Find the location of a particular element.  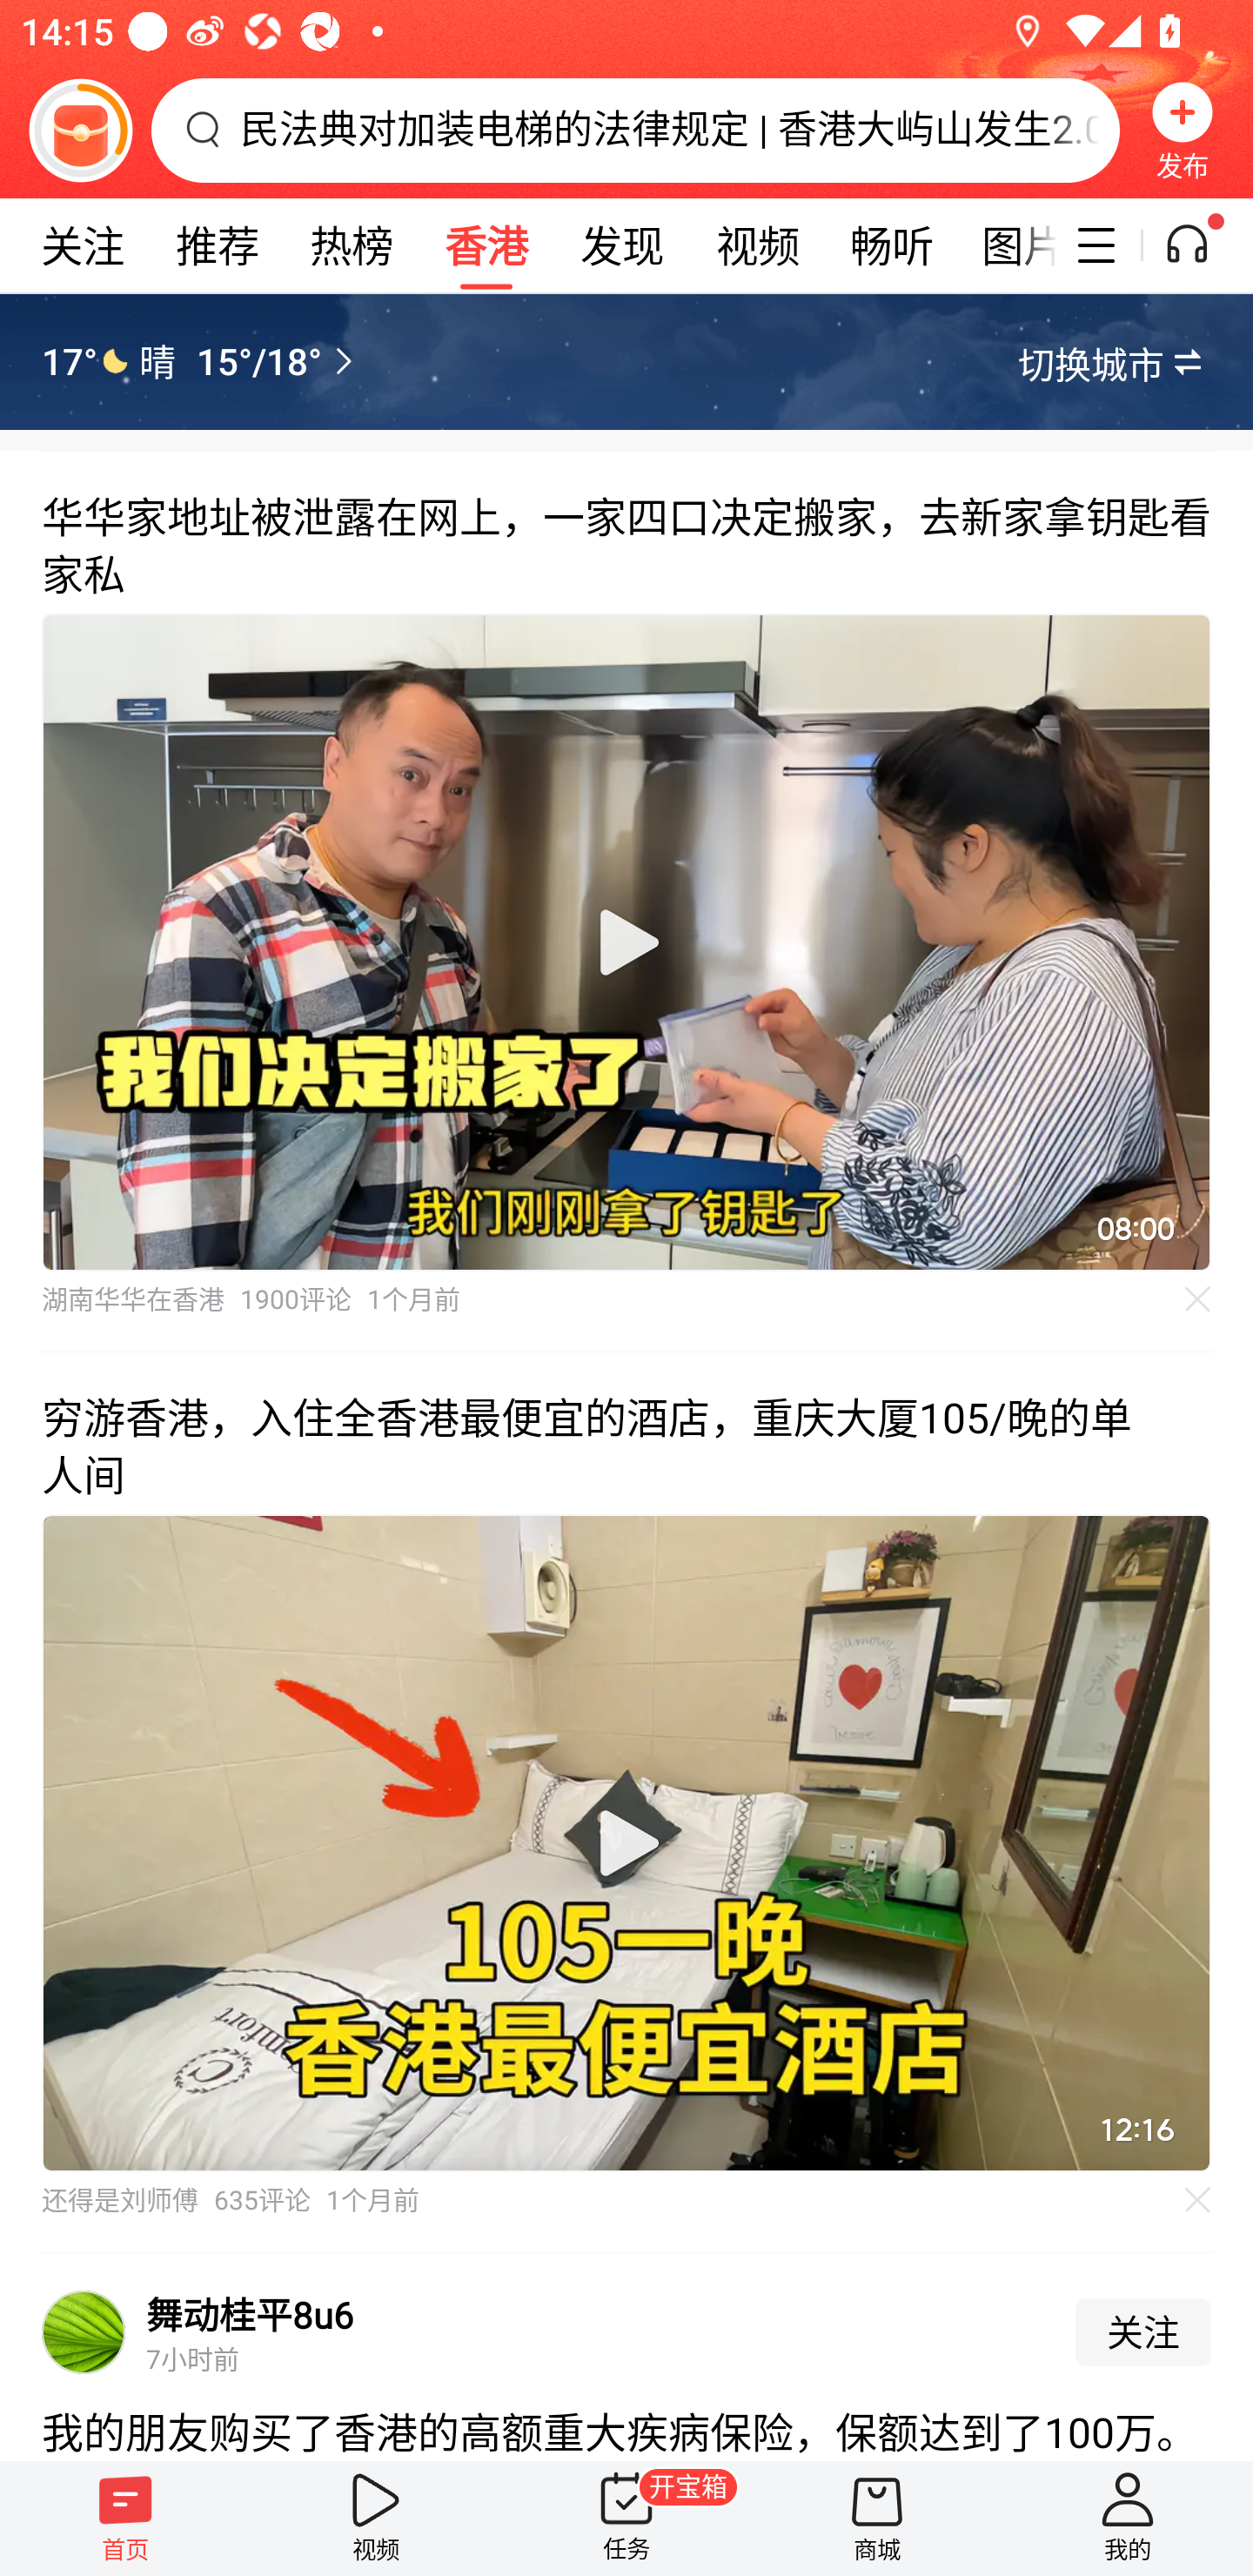

关注 is located at coordinates (82, 245).